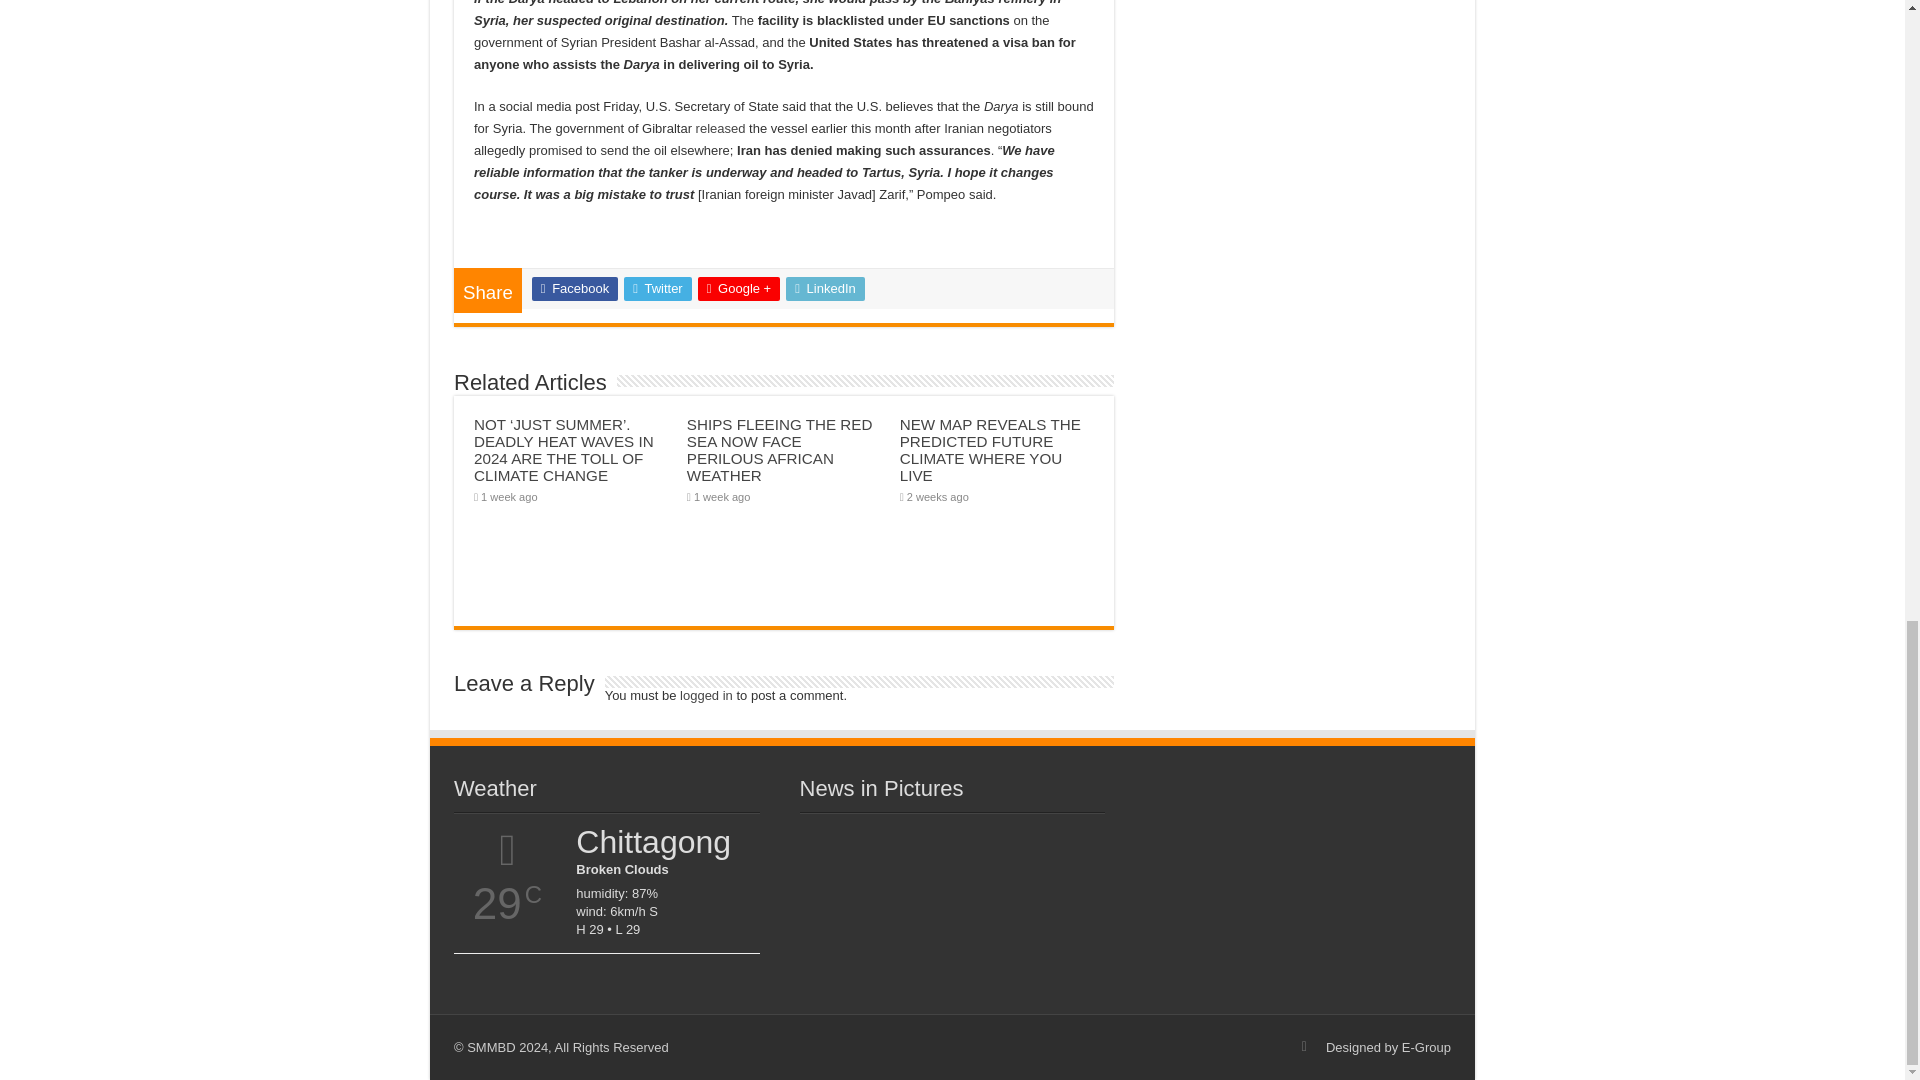 This screenshot has width=1920, height=1080. What do you see at coordinates (706, 695) in the screenshot?
I see `logged in` at bounding box center [706, 695].